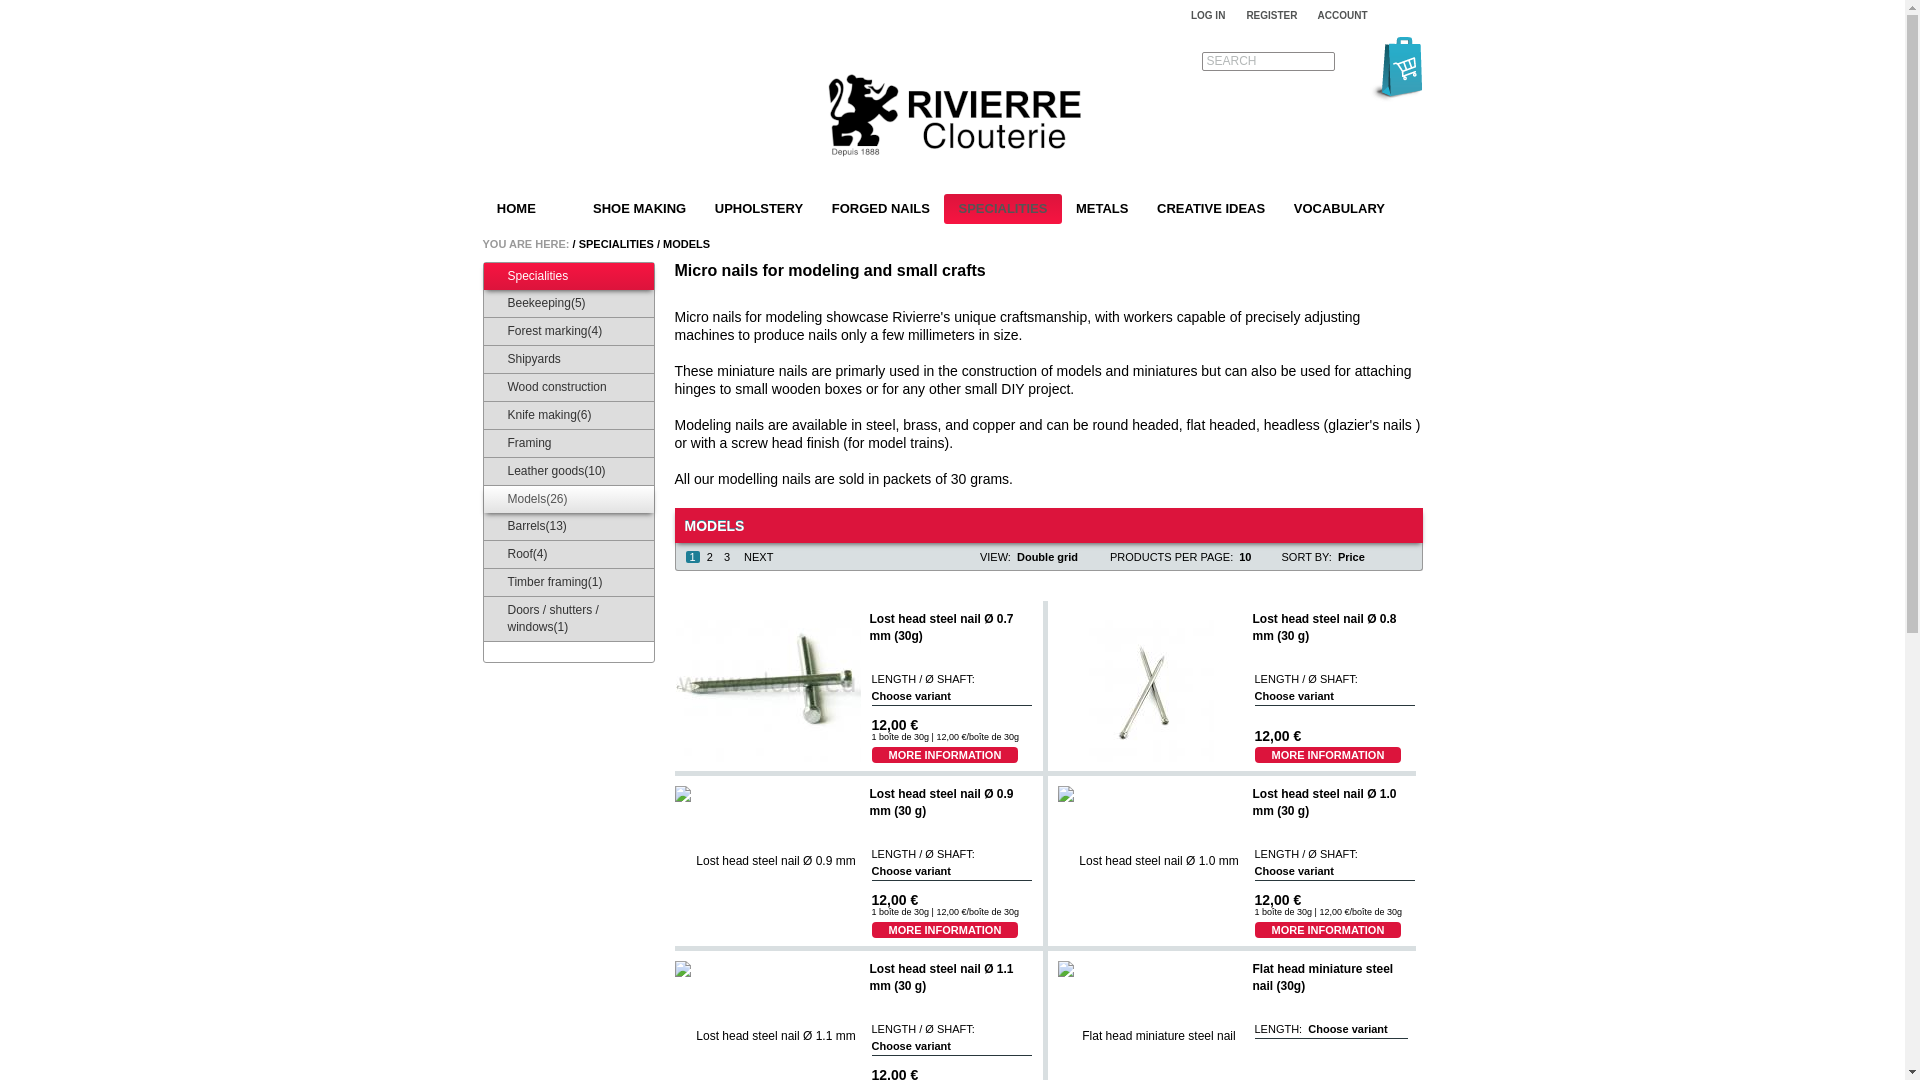 This screenshot has width=1920, height=1080. What do you see at coordinates (1272, 14) in the screenshot?
I see `Register` at bounding box center [1272, 14].